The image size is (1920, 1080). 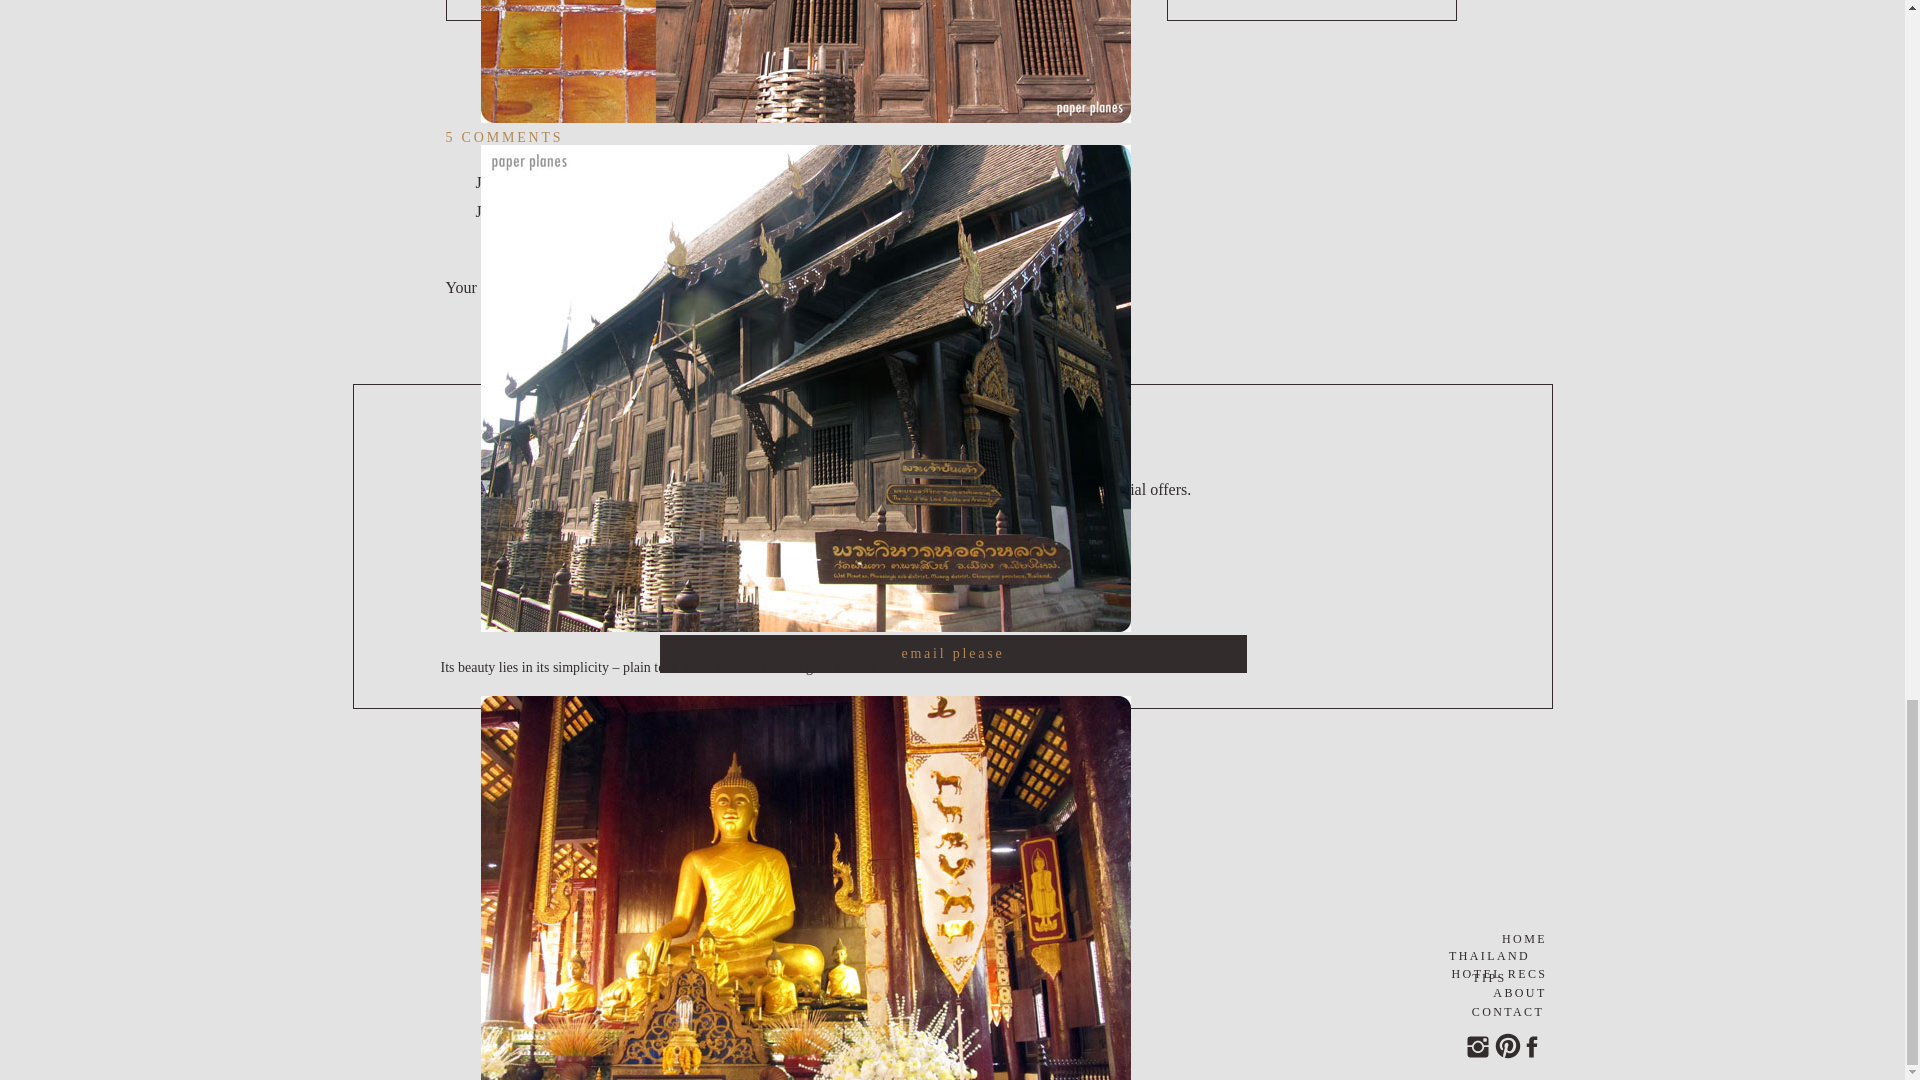 What do you see at coordinates (567, 694) in the screenshot?
I see `October 2, 2013 at 10:57 am` at bounding box center [567, 694].